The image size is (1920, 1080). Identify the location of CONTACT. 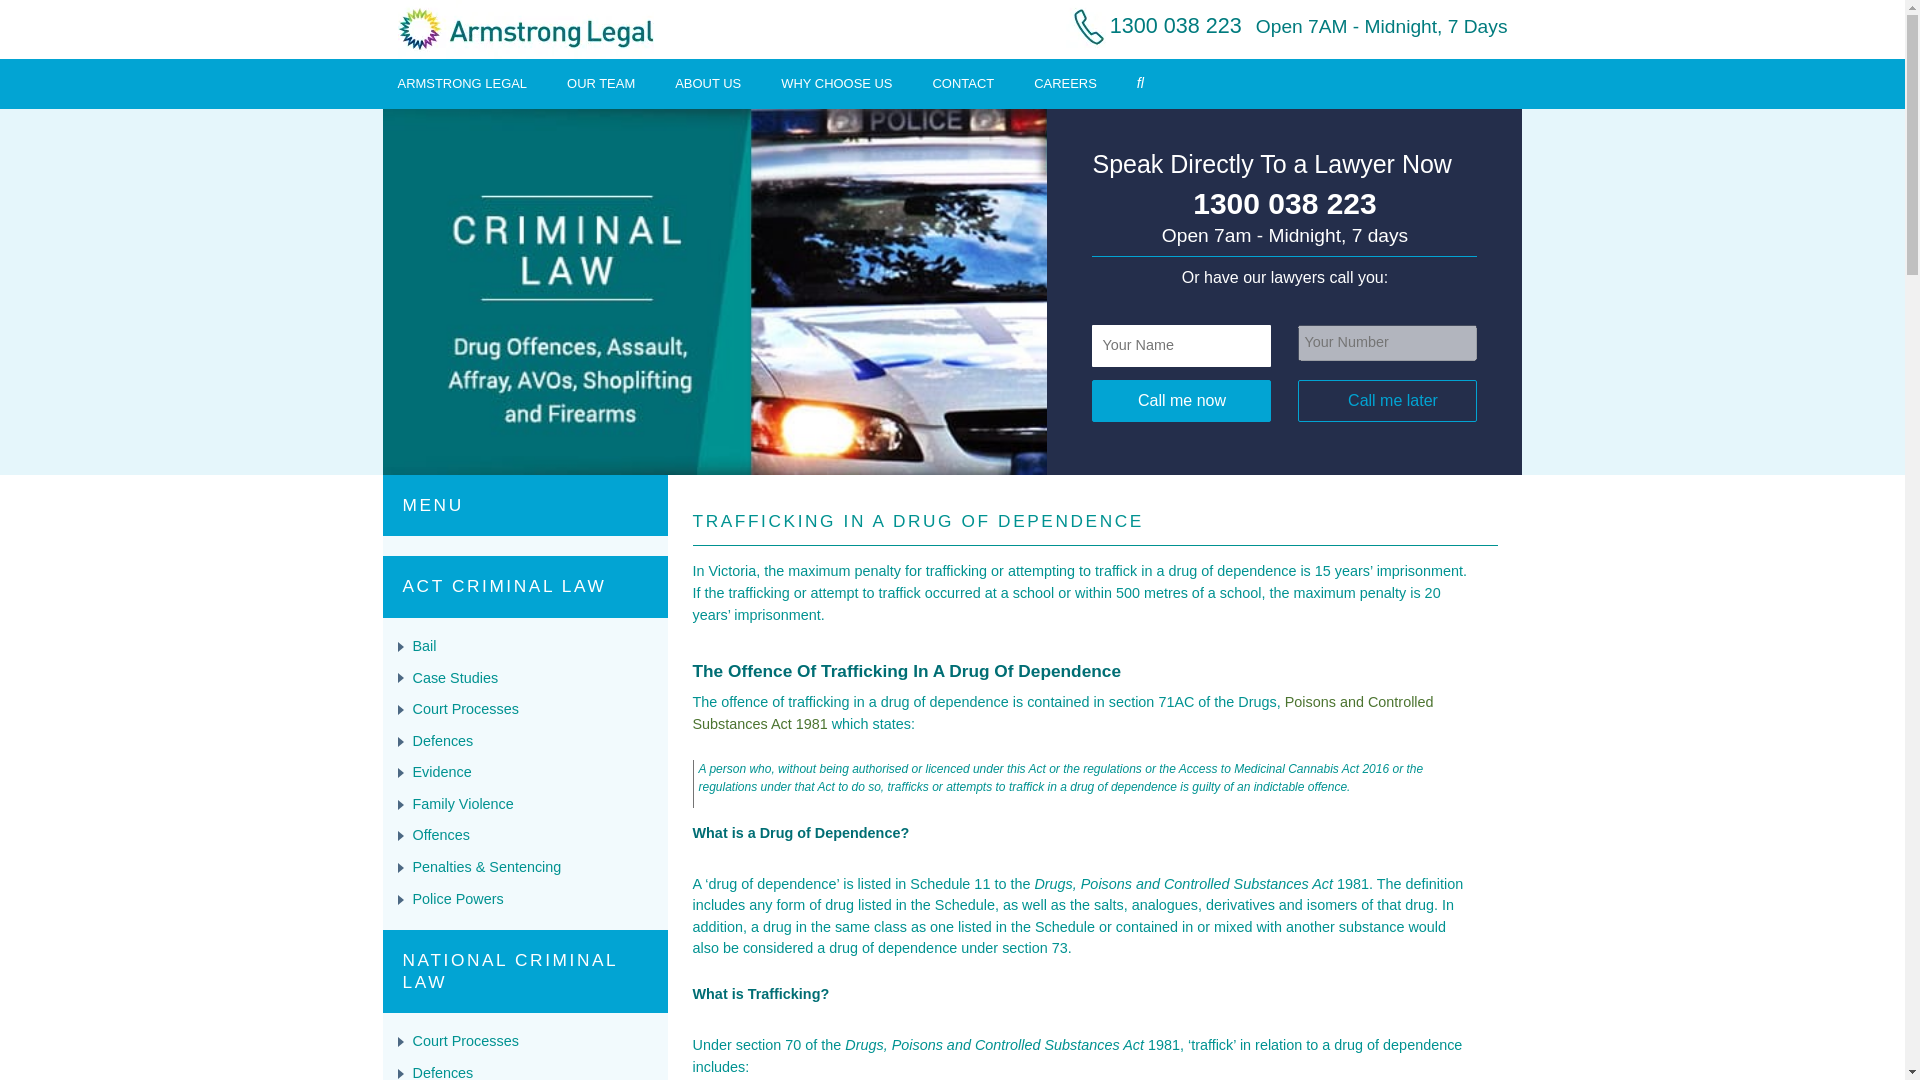
(964, 82).